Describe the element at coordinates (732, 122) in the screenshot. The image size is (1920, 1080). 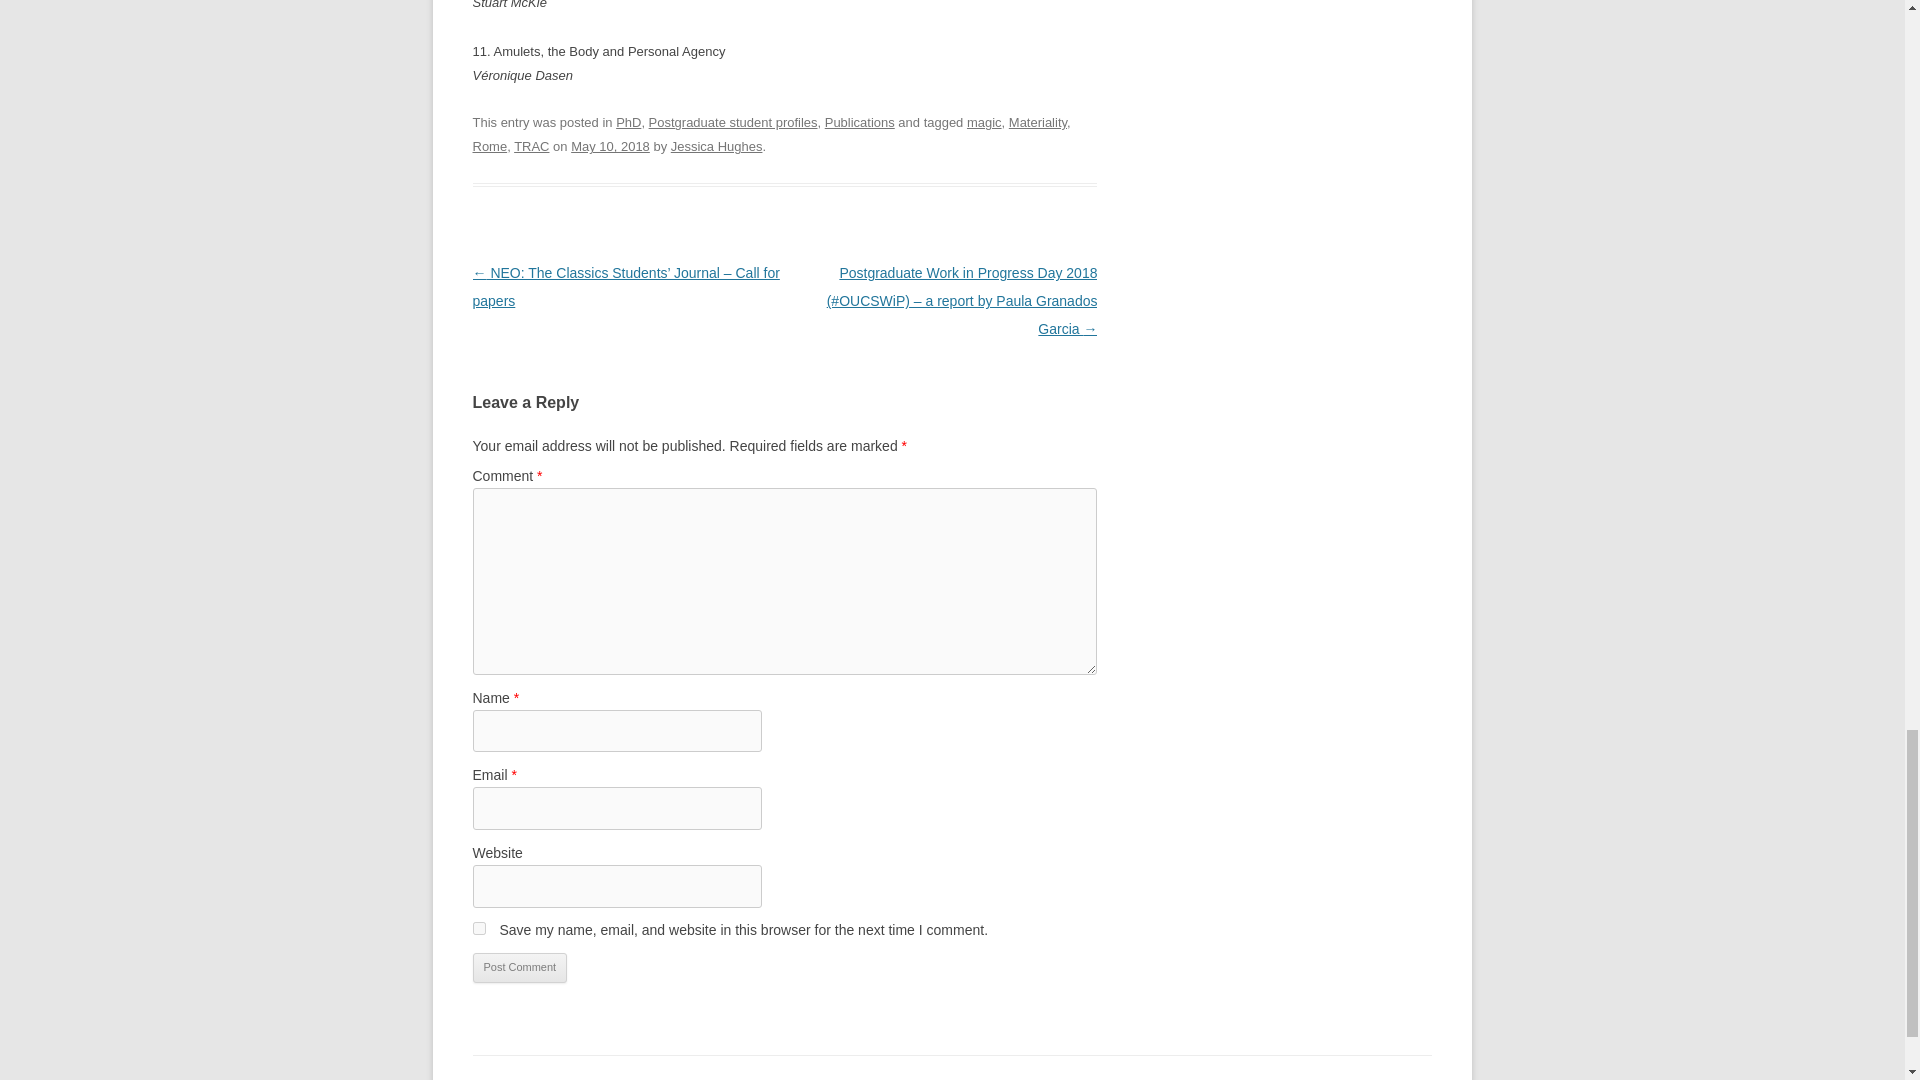
I see `Postgraduate student profiles` at that location.